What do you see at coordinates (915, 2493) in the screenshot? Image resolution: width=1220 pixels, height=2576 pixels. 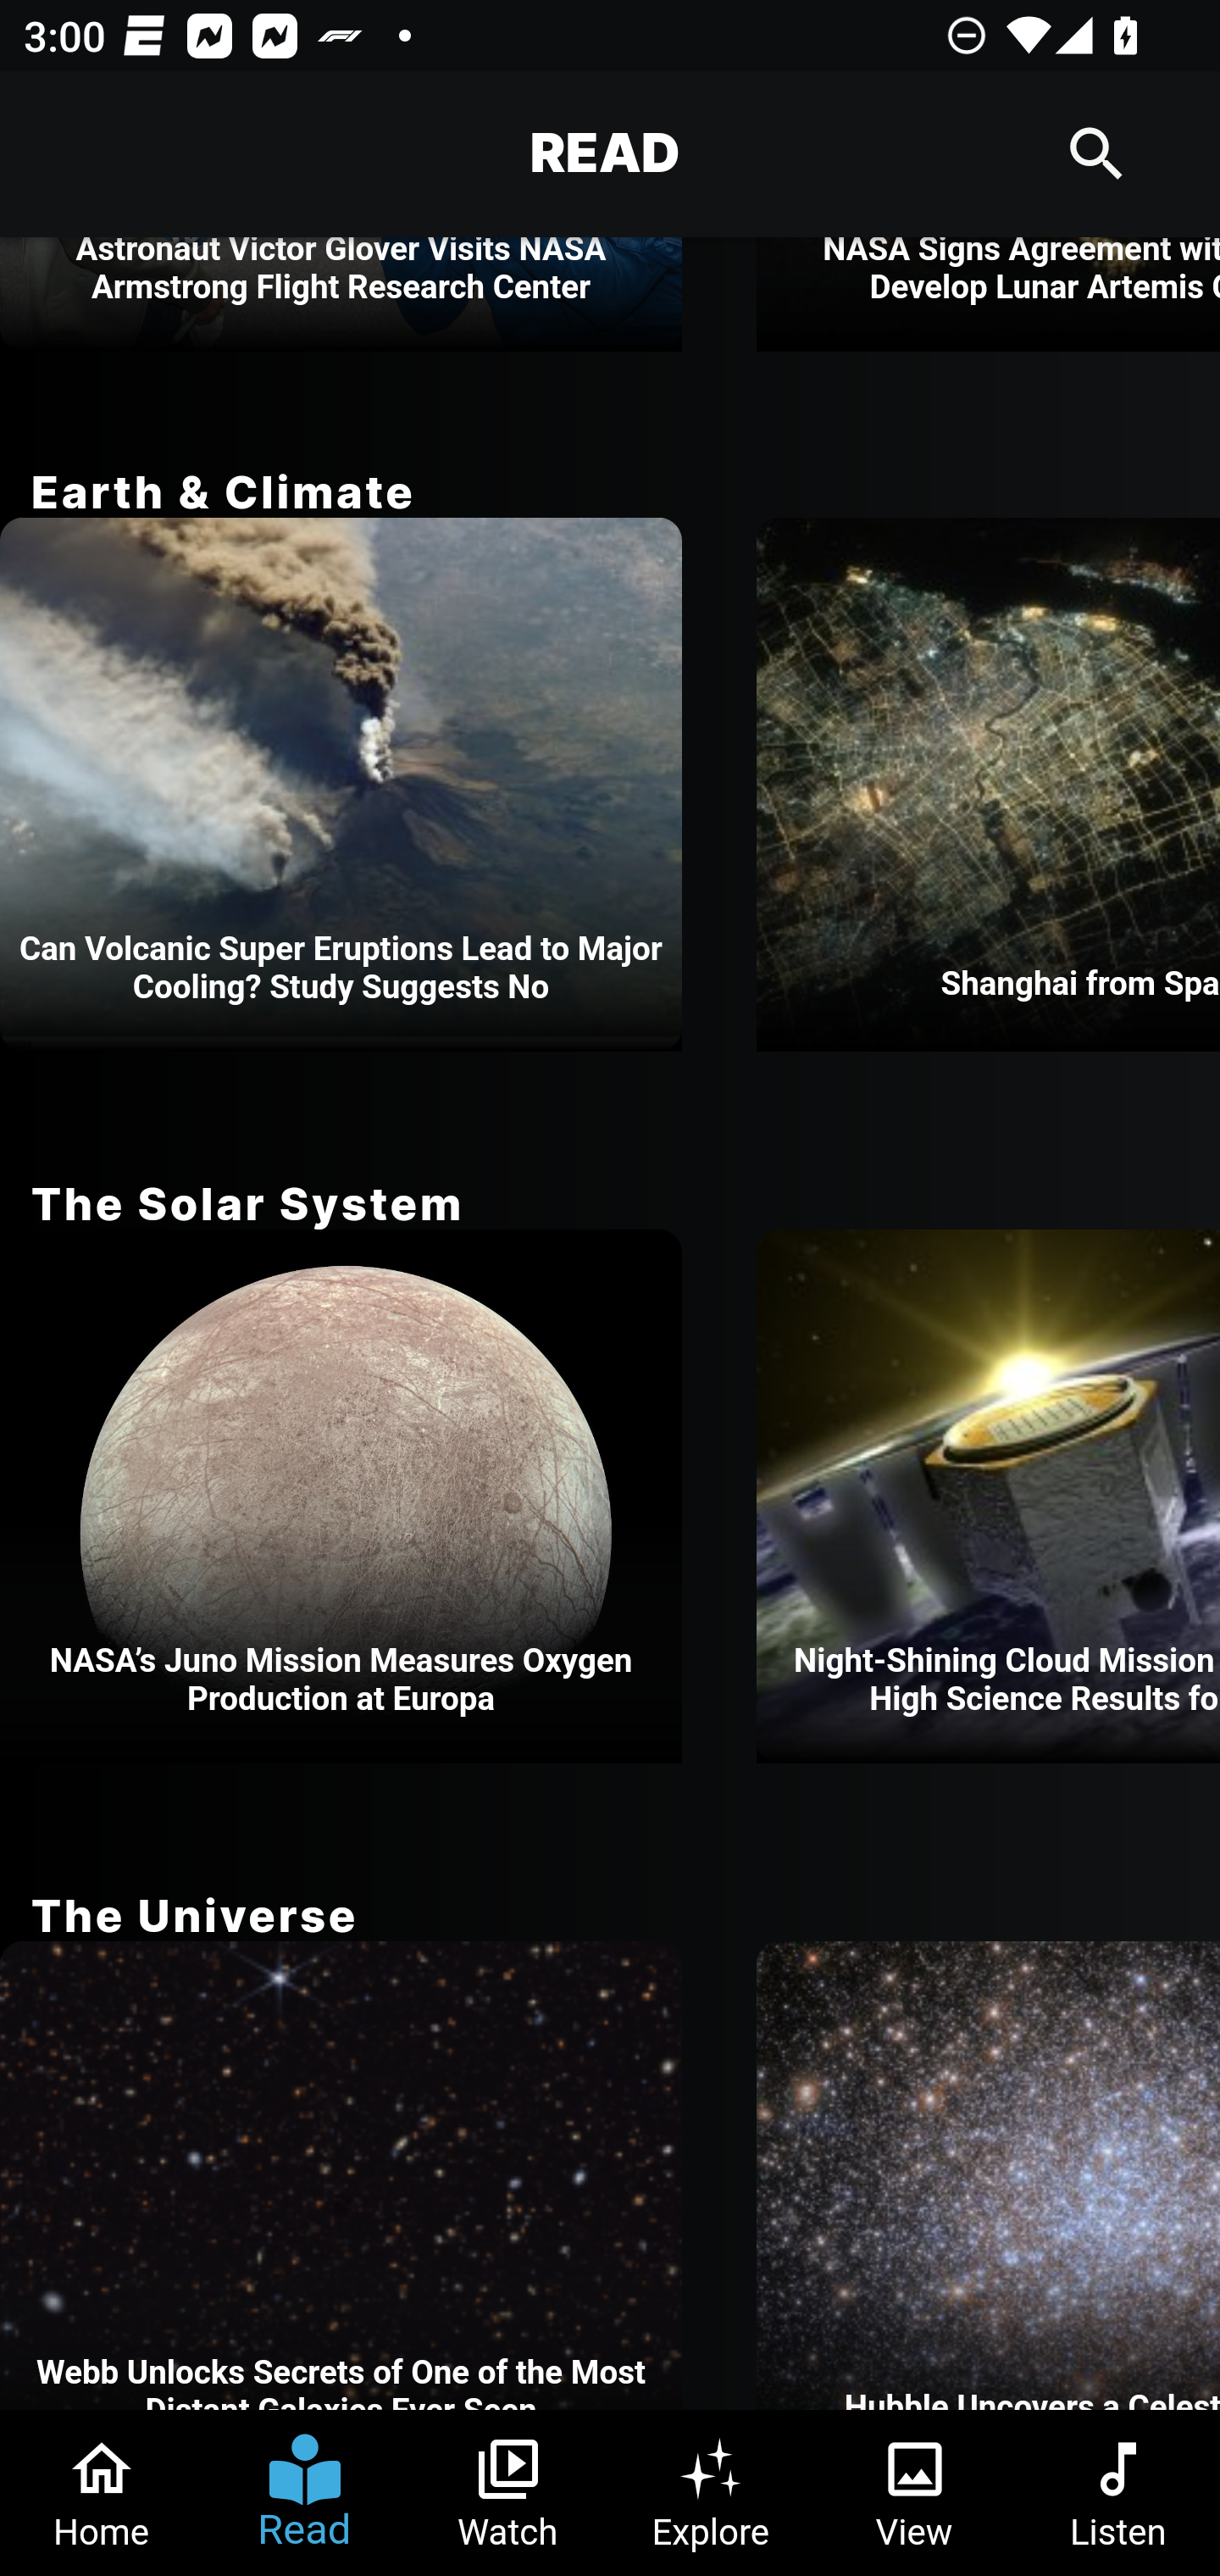 I see `View
Tab 5 of 6` at bounding box center [915, 2493].